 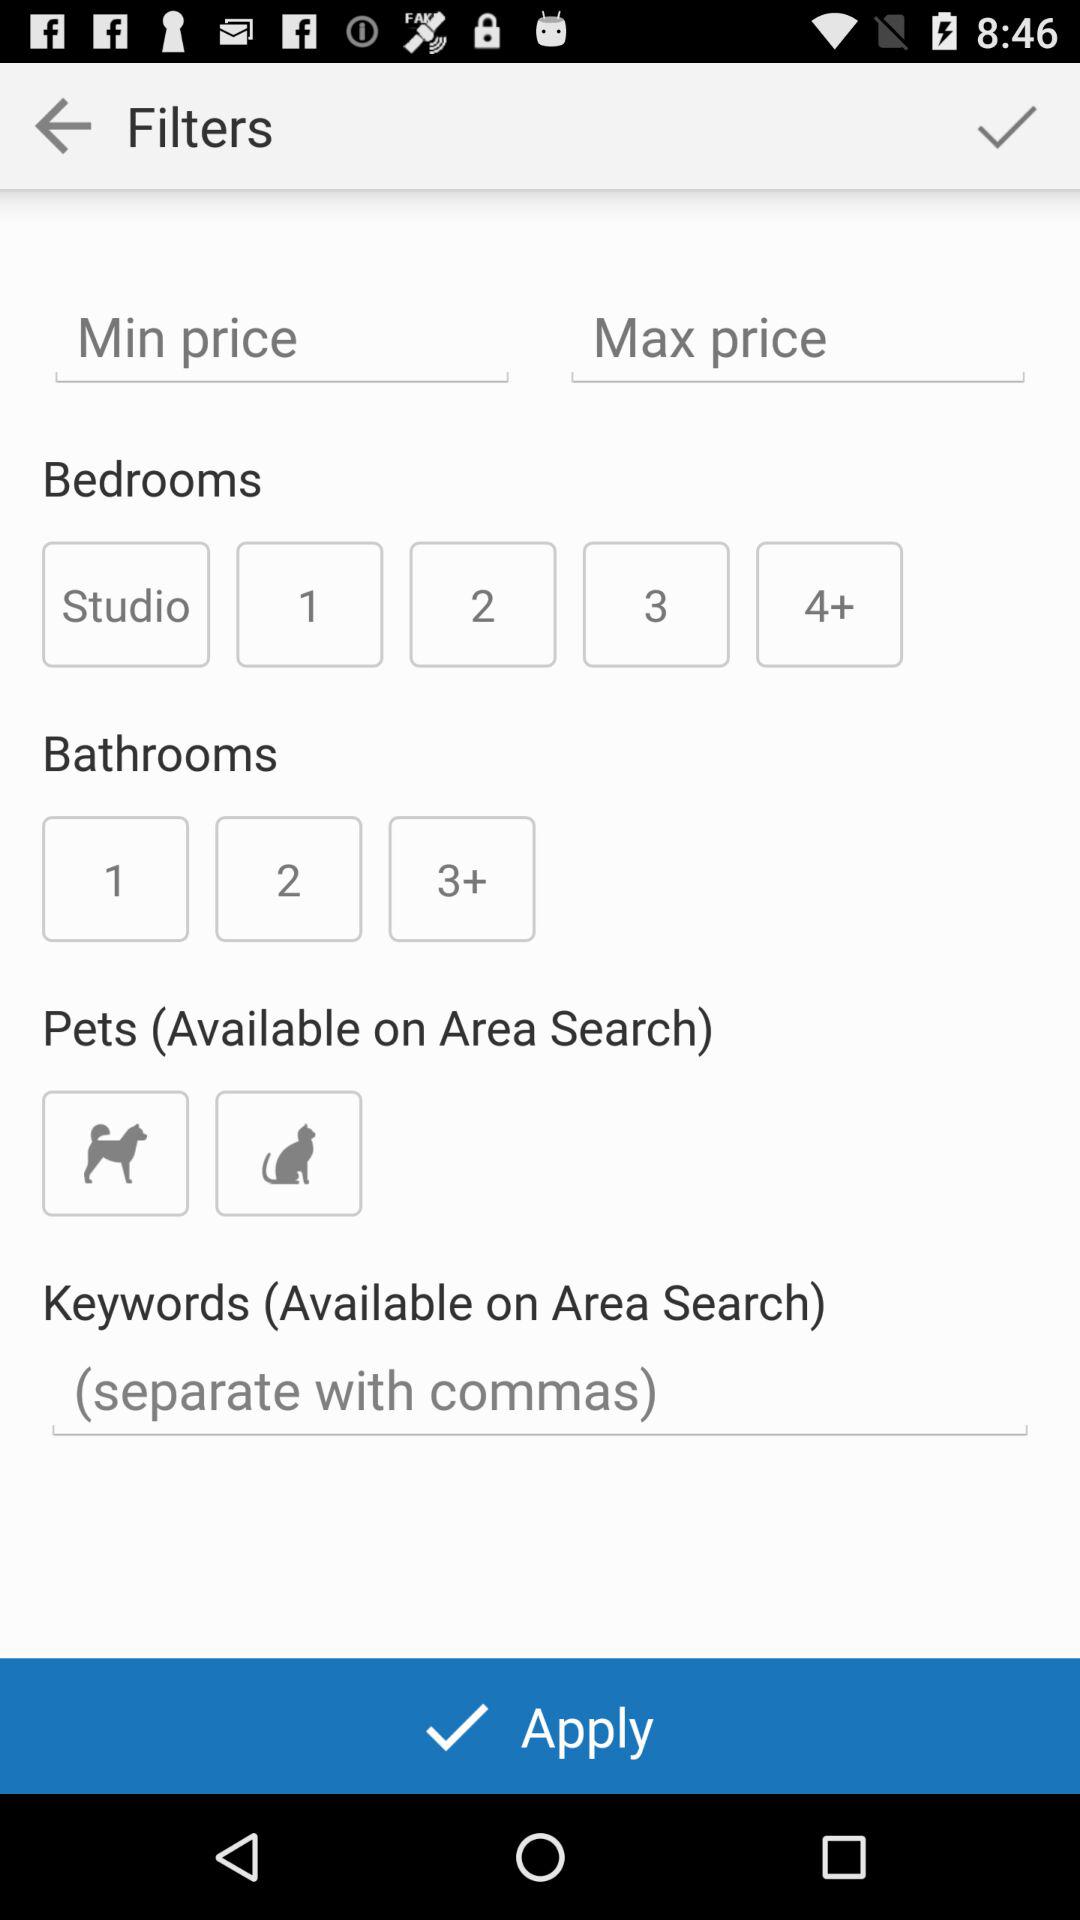 I want to click on launch app below the pets available on app, so click(x=115, y=1153).